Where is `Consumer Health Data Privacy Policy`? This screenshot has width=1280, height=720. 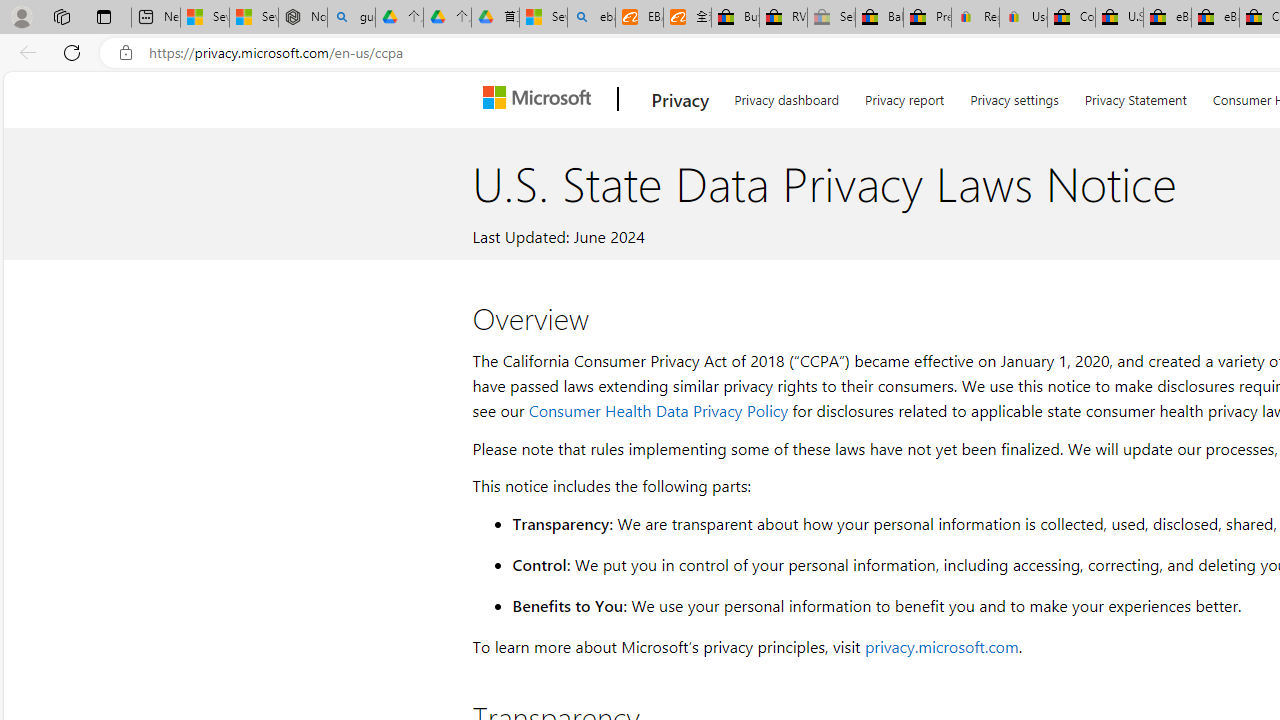 Consumer Health Data Privacy Policy is located at coordinates (658, 410).